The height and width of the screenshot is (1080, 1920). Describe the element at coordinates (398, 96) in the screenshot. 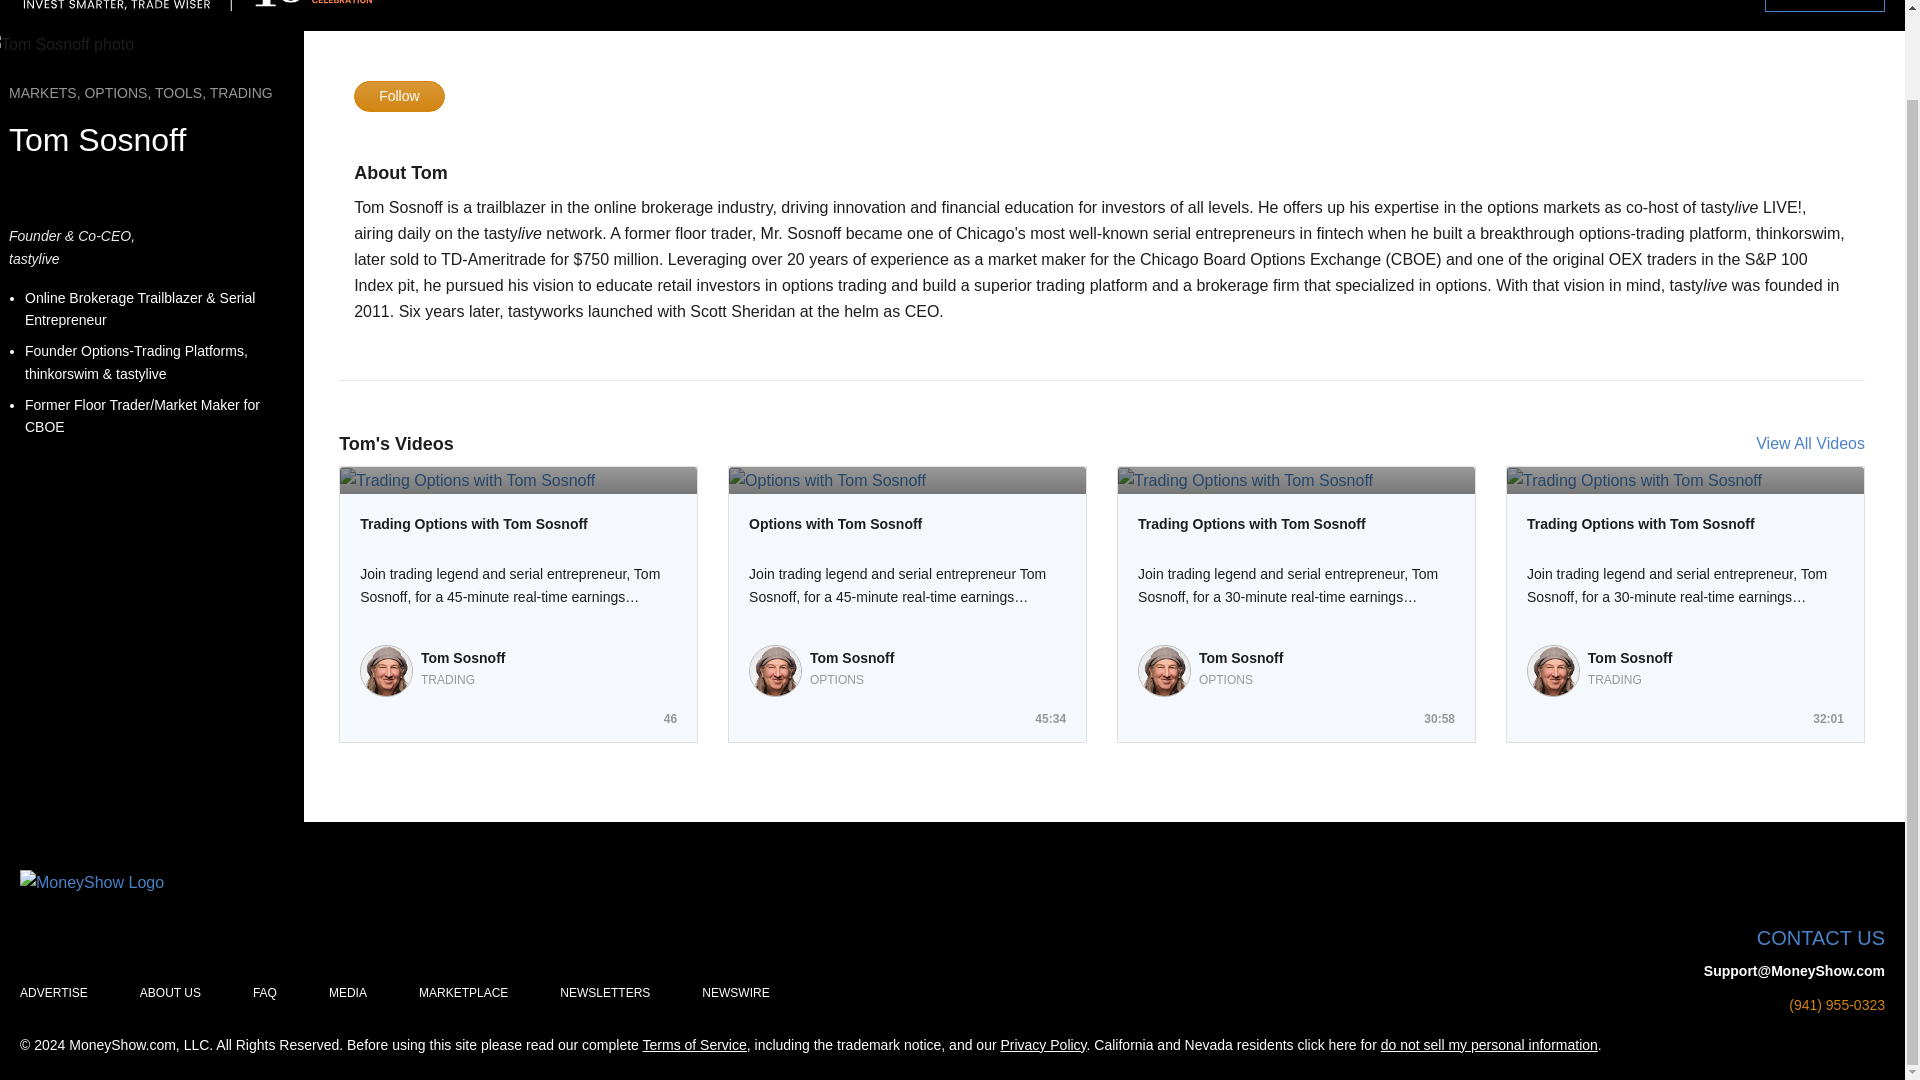

I see `You must login to follow our experts.` at that location.